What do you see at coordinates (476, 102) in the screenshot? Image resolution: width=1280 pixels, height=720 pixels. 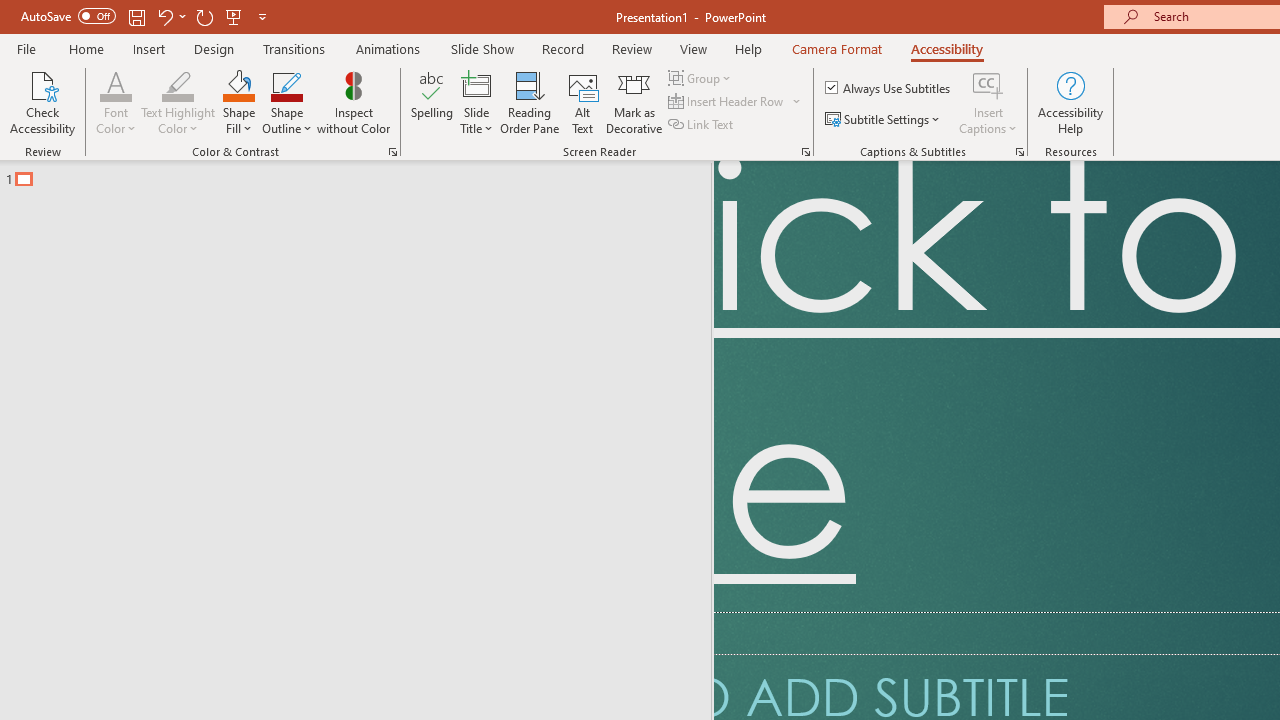 I see `Slide Title` at bounding box center [476, 102].